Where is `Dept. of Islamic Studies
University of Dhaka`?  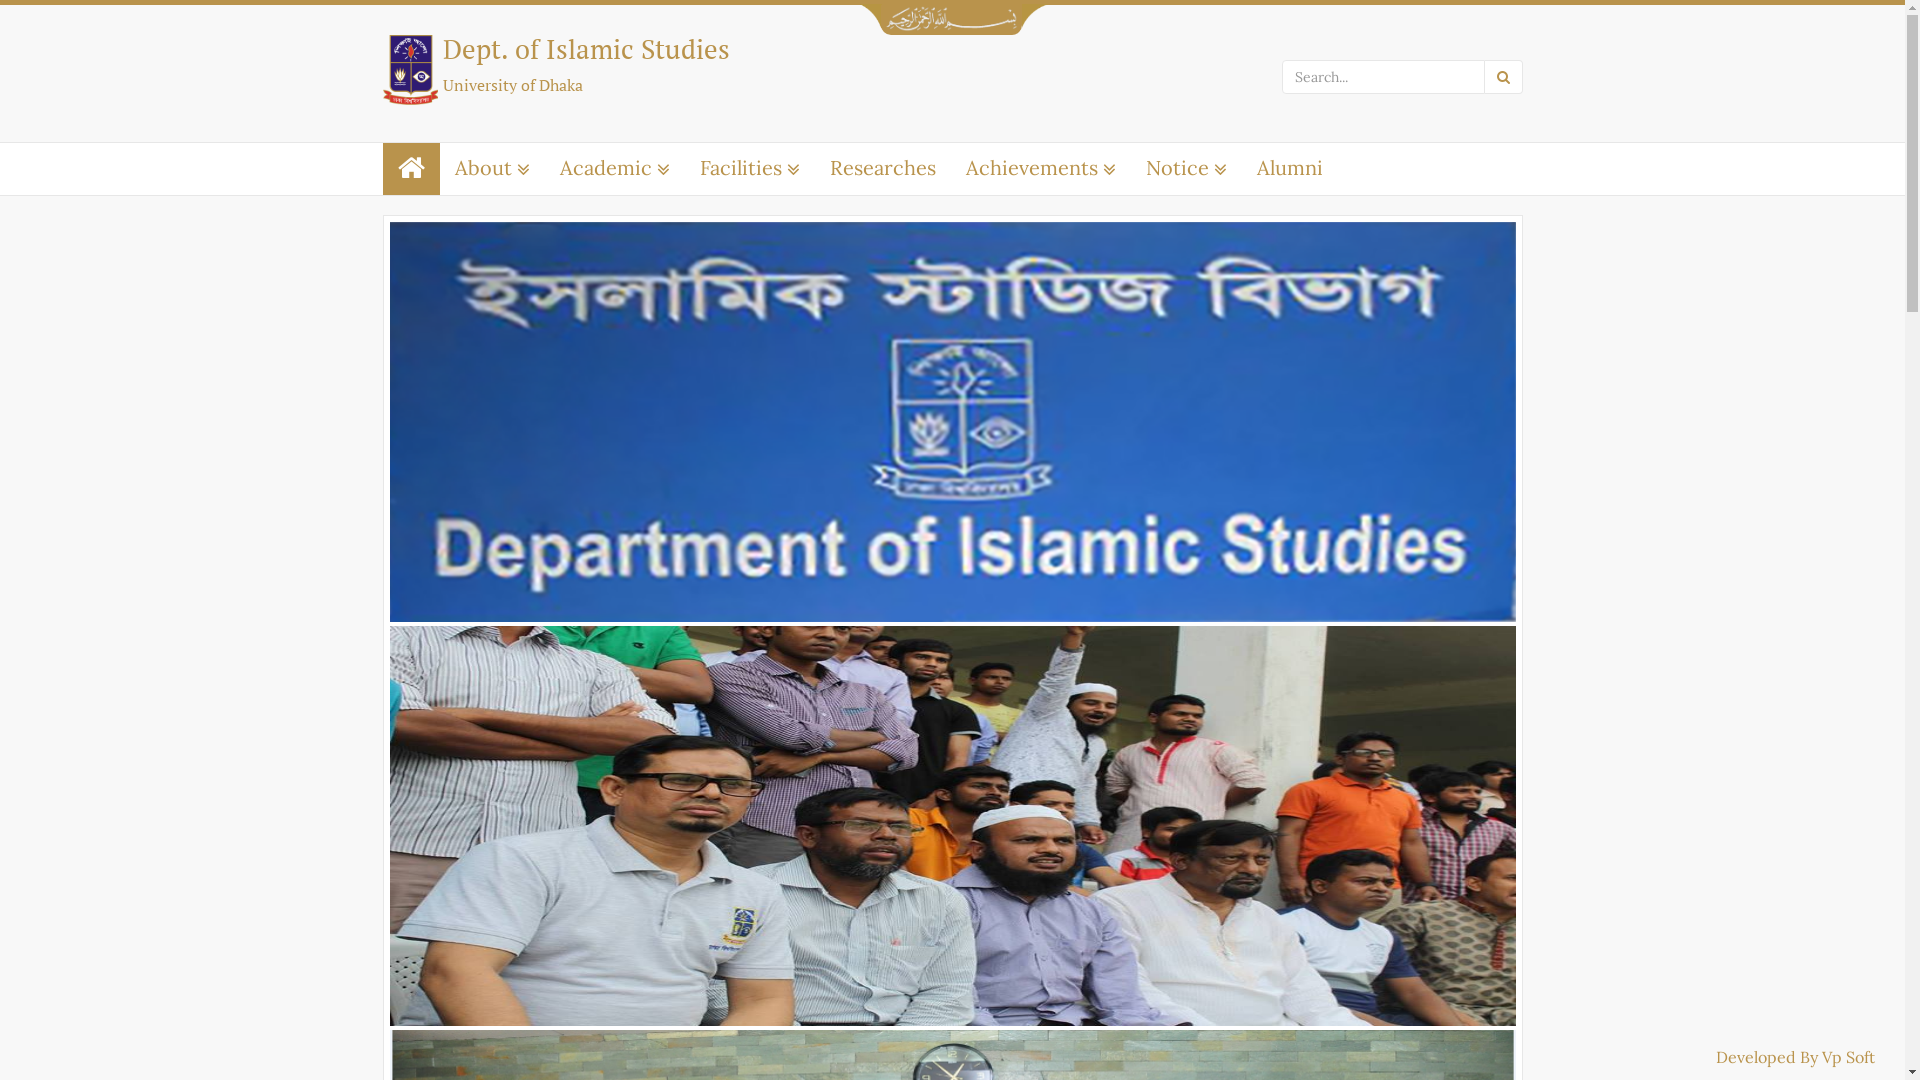 Dept. of Islamic Studies
University of Dhaka is located at coordinates (660, 65).